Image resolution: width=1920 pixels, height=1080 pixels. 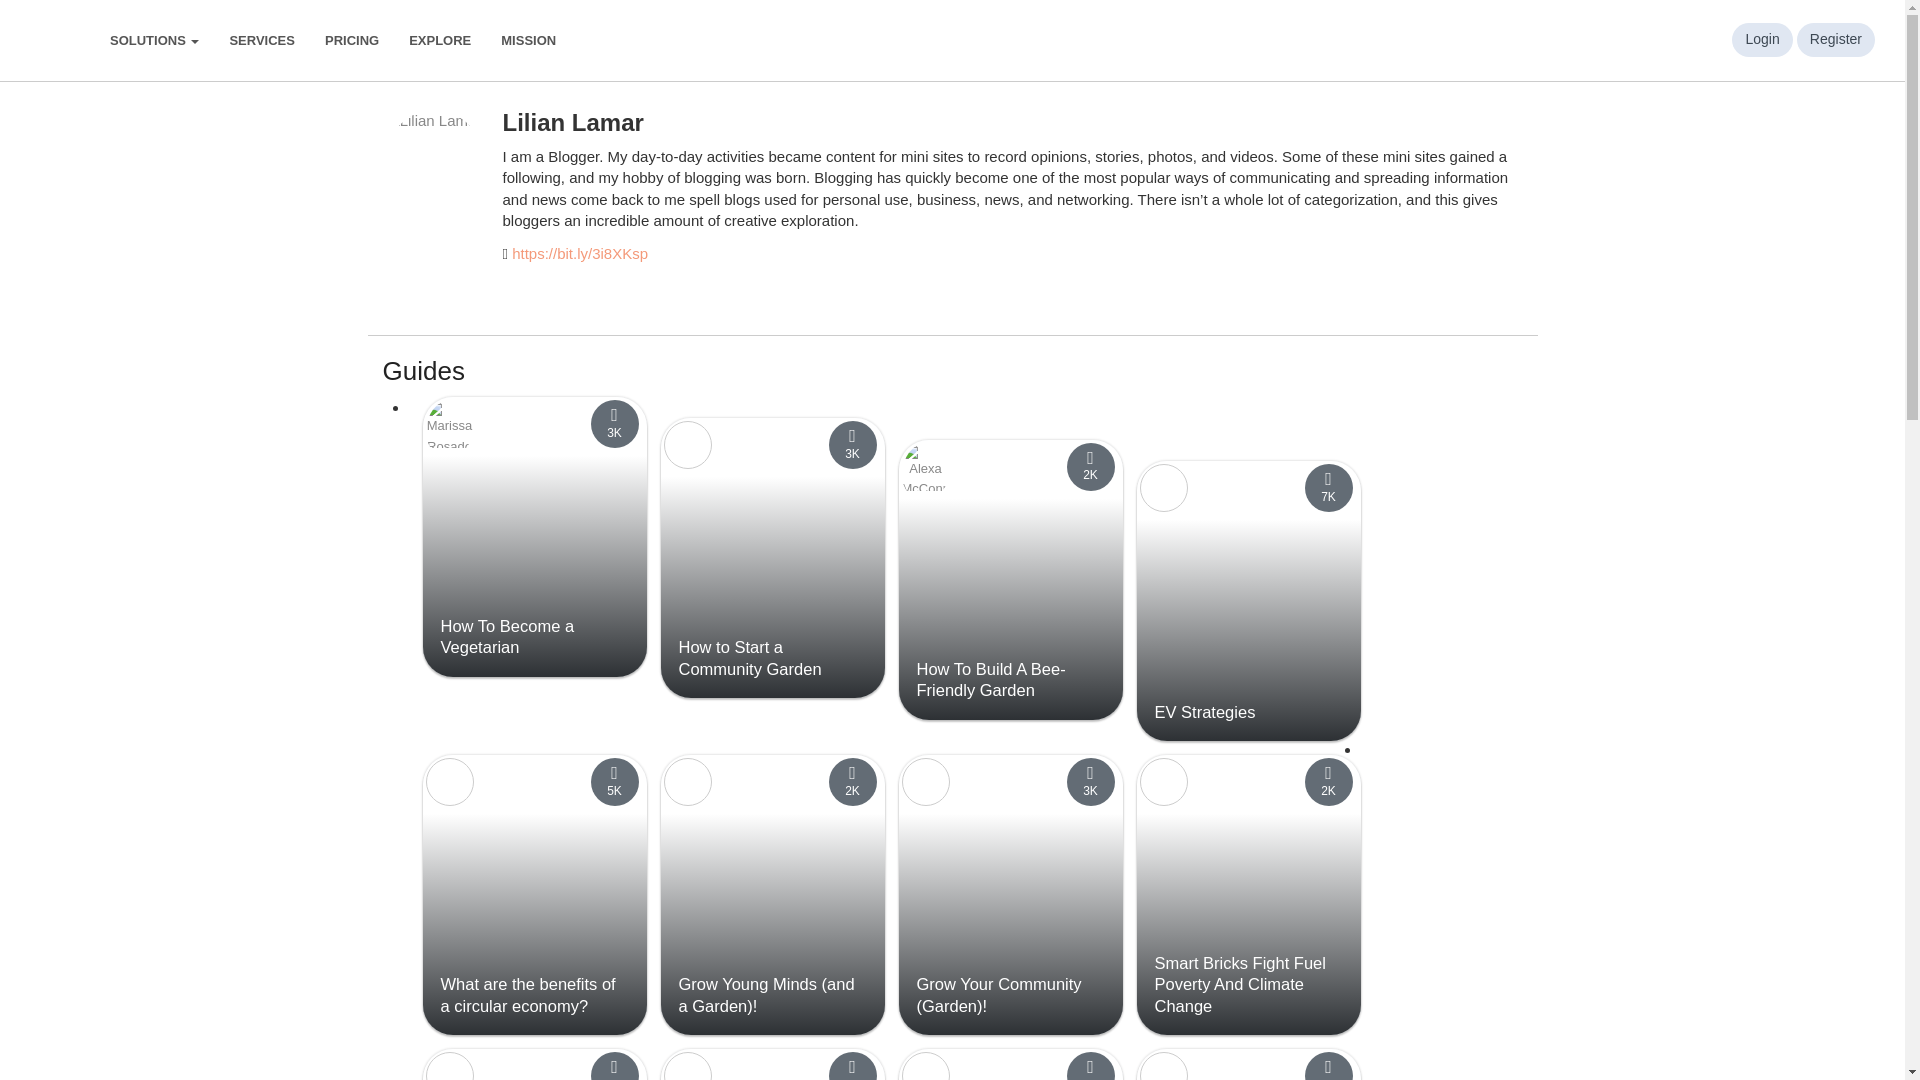 I want to click on How To Become a Vegetarian, so click(x=506, y=636).